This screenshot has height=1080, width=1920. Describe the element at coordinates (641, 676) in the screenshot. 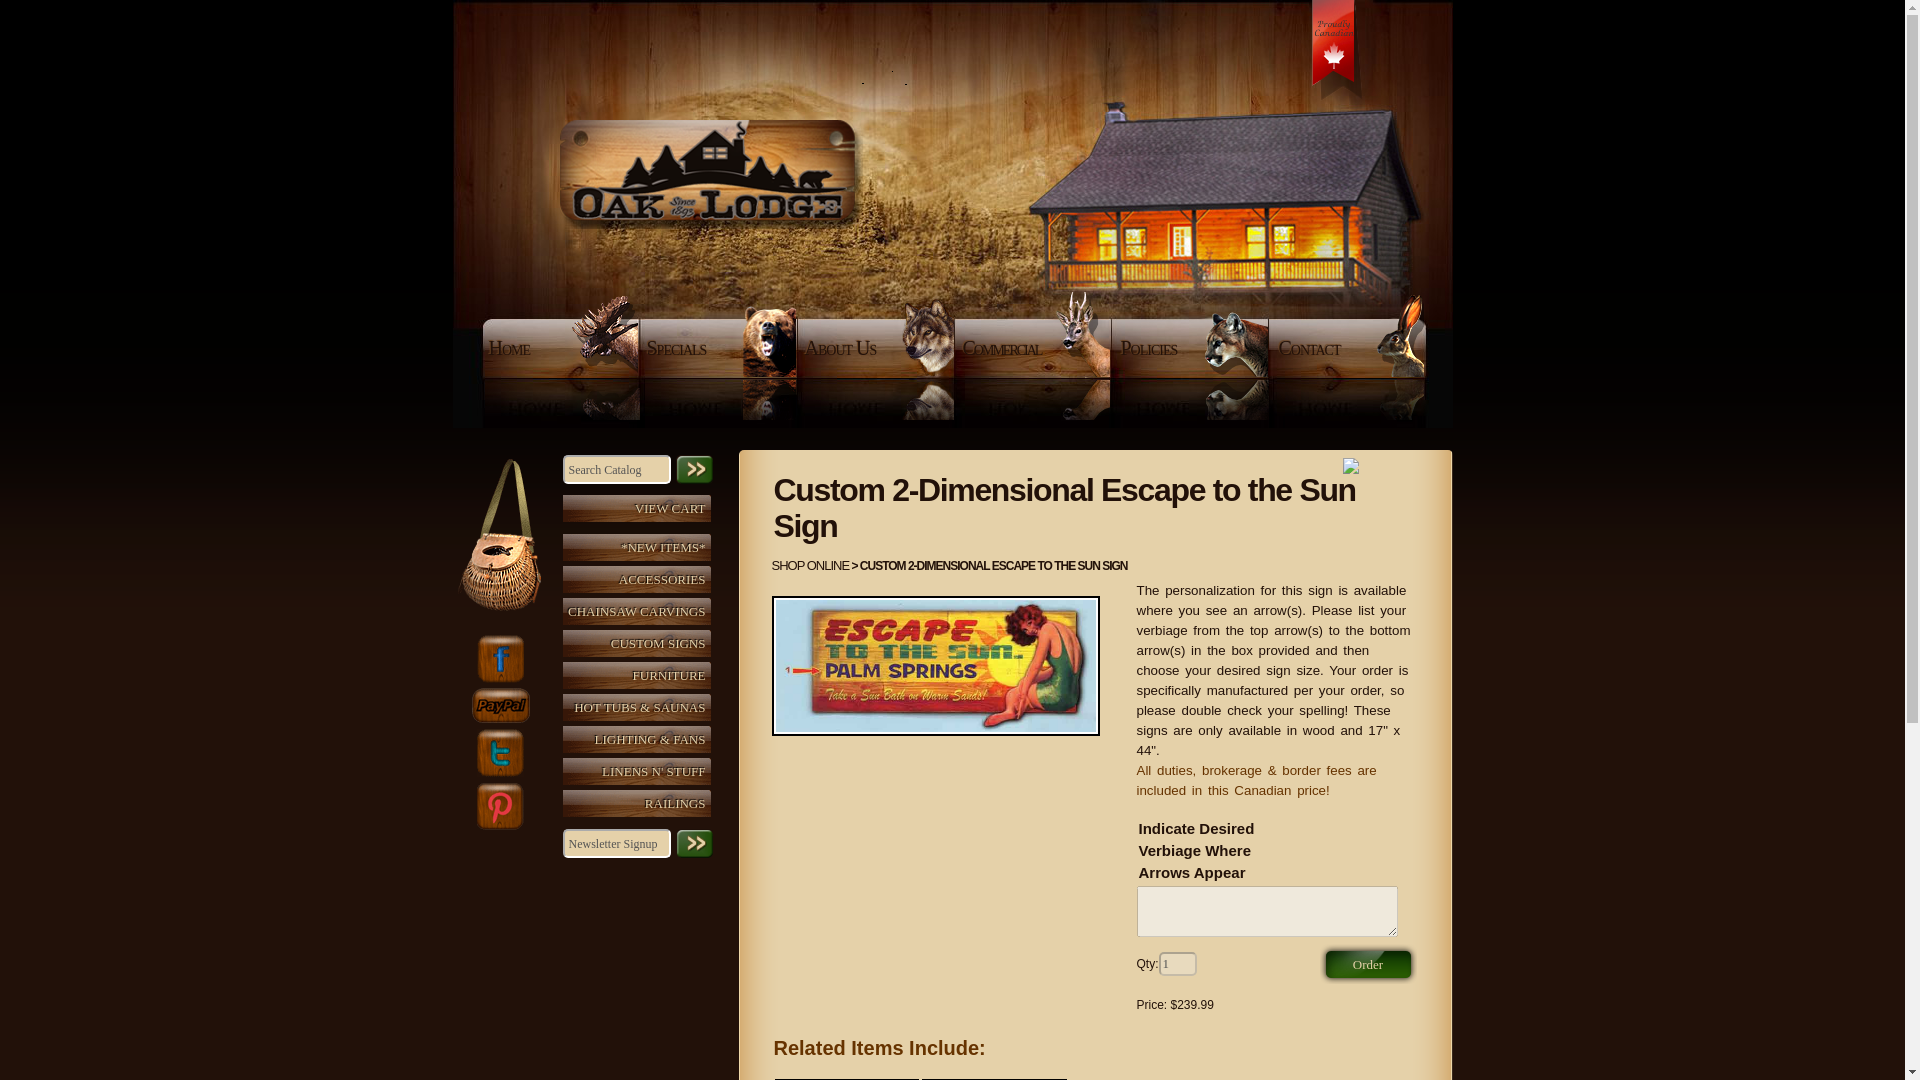

I see `FURNITURE` at that location.